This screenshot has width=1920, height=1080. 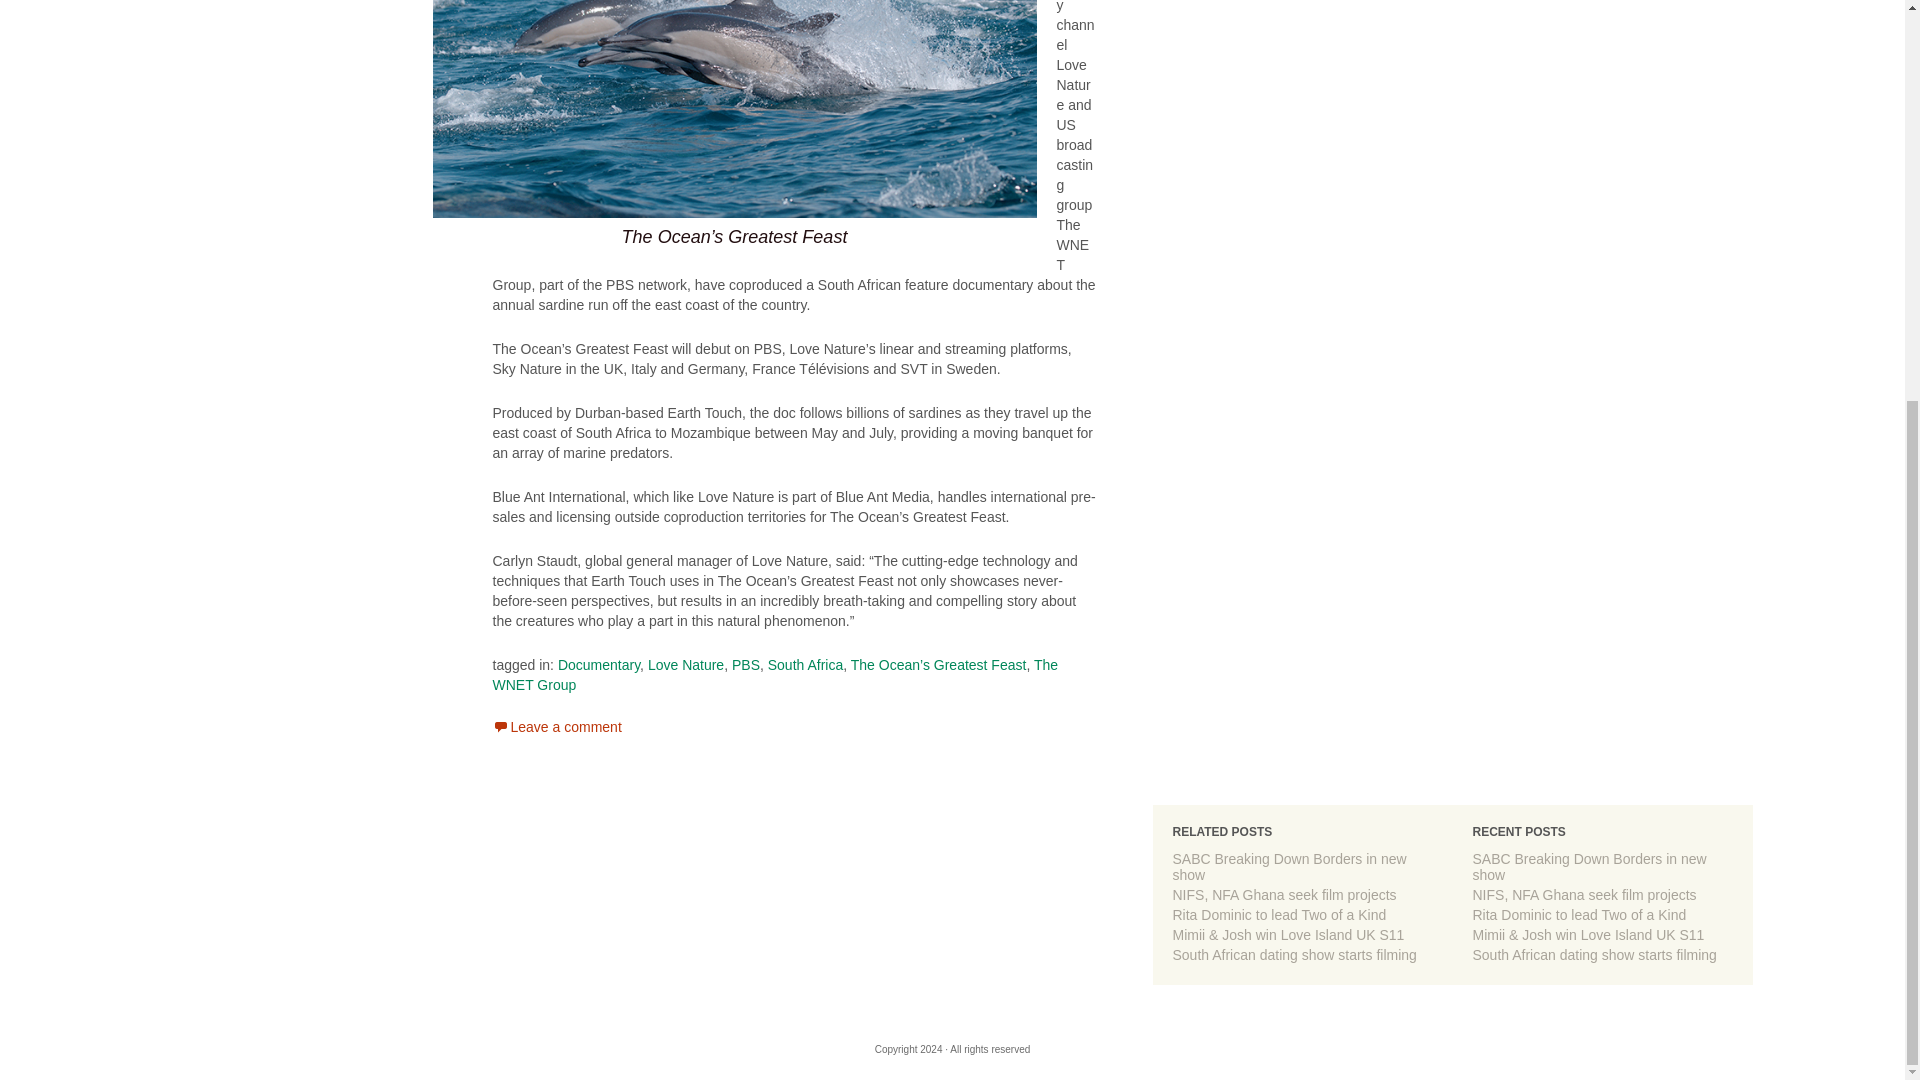 I want to click on The WNET Group, so click(x=774, y=674).